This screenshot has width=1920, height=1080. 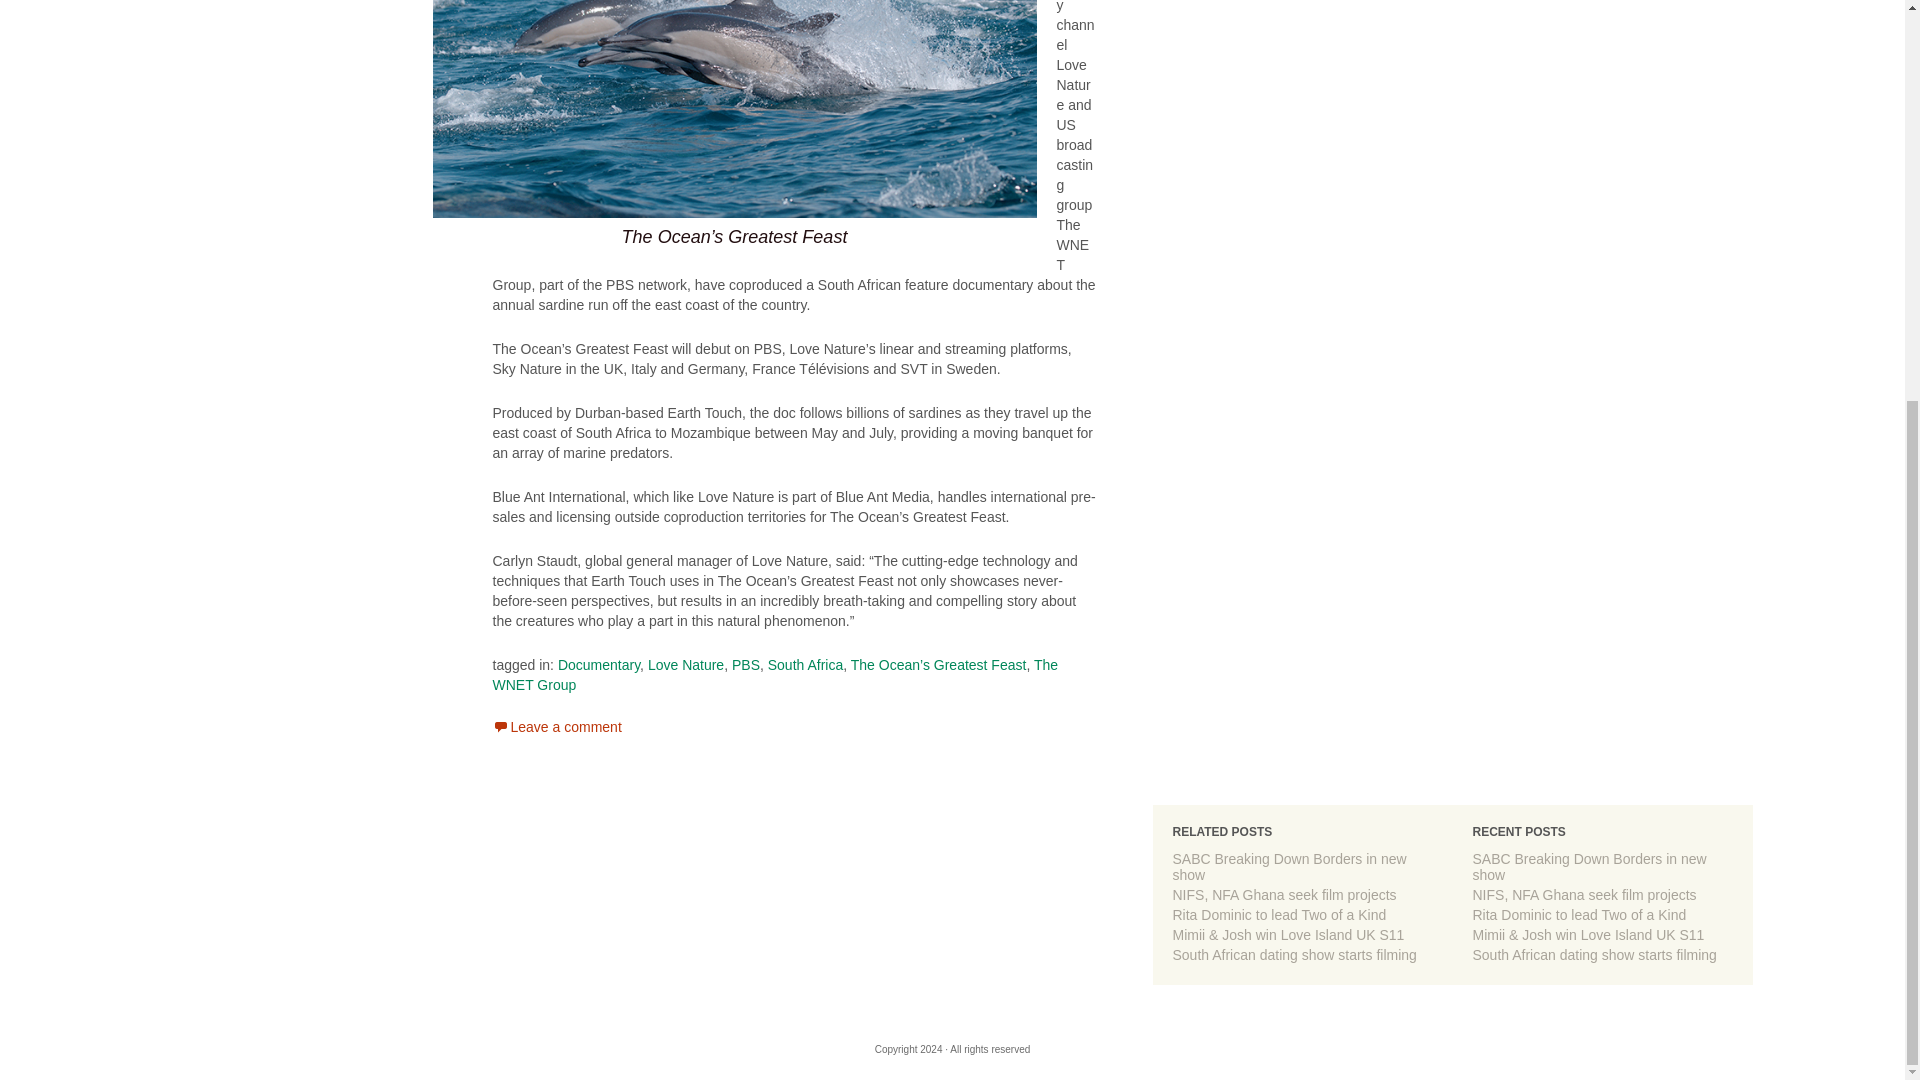 I want to click on The WNET Group, so click(x=774, y=674).